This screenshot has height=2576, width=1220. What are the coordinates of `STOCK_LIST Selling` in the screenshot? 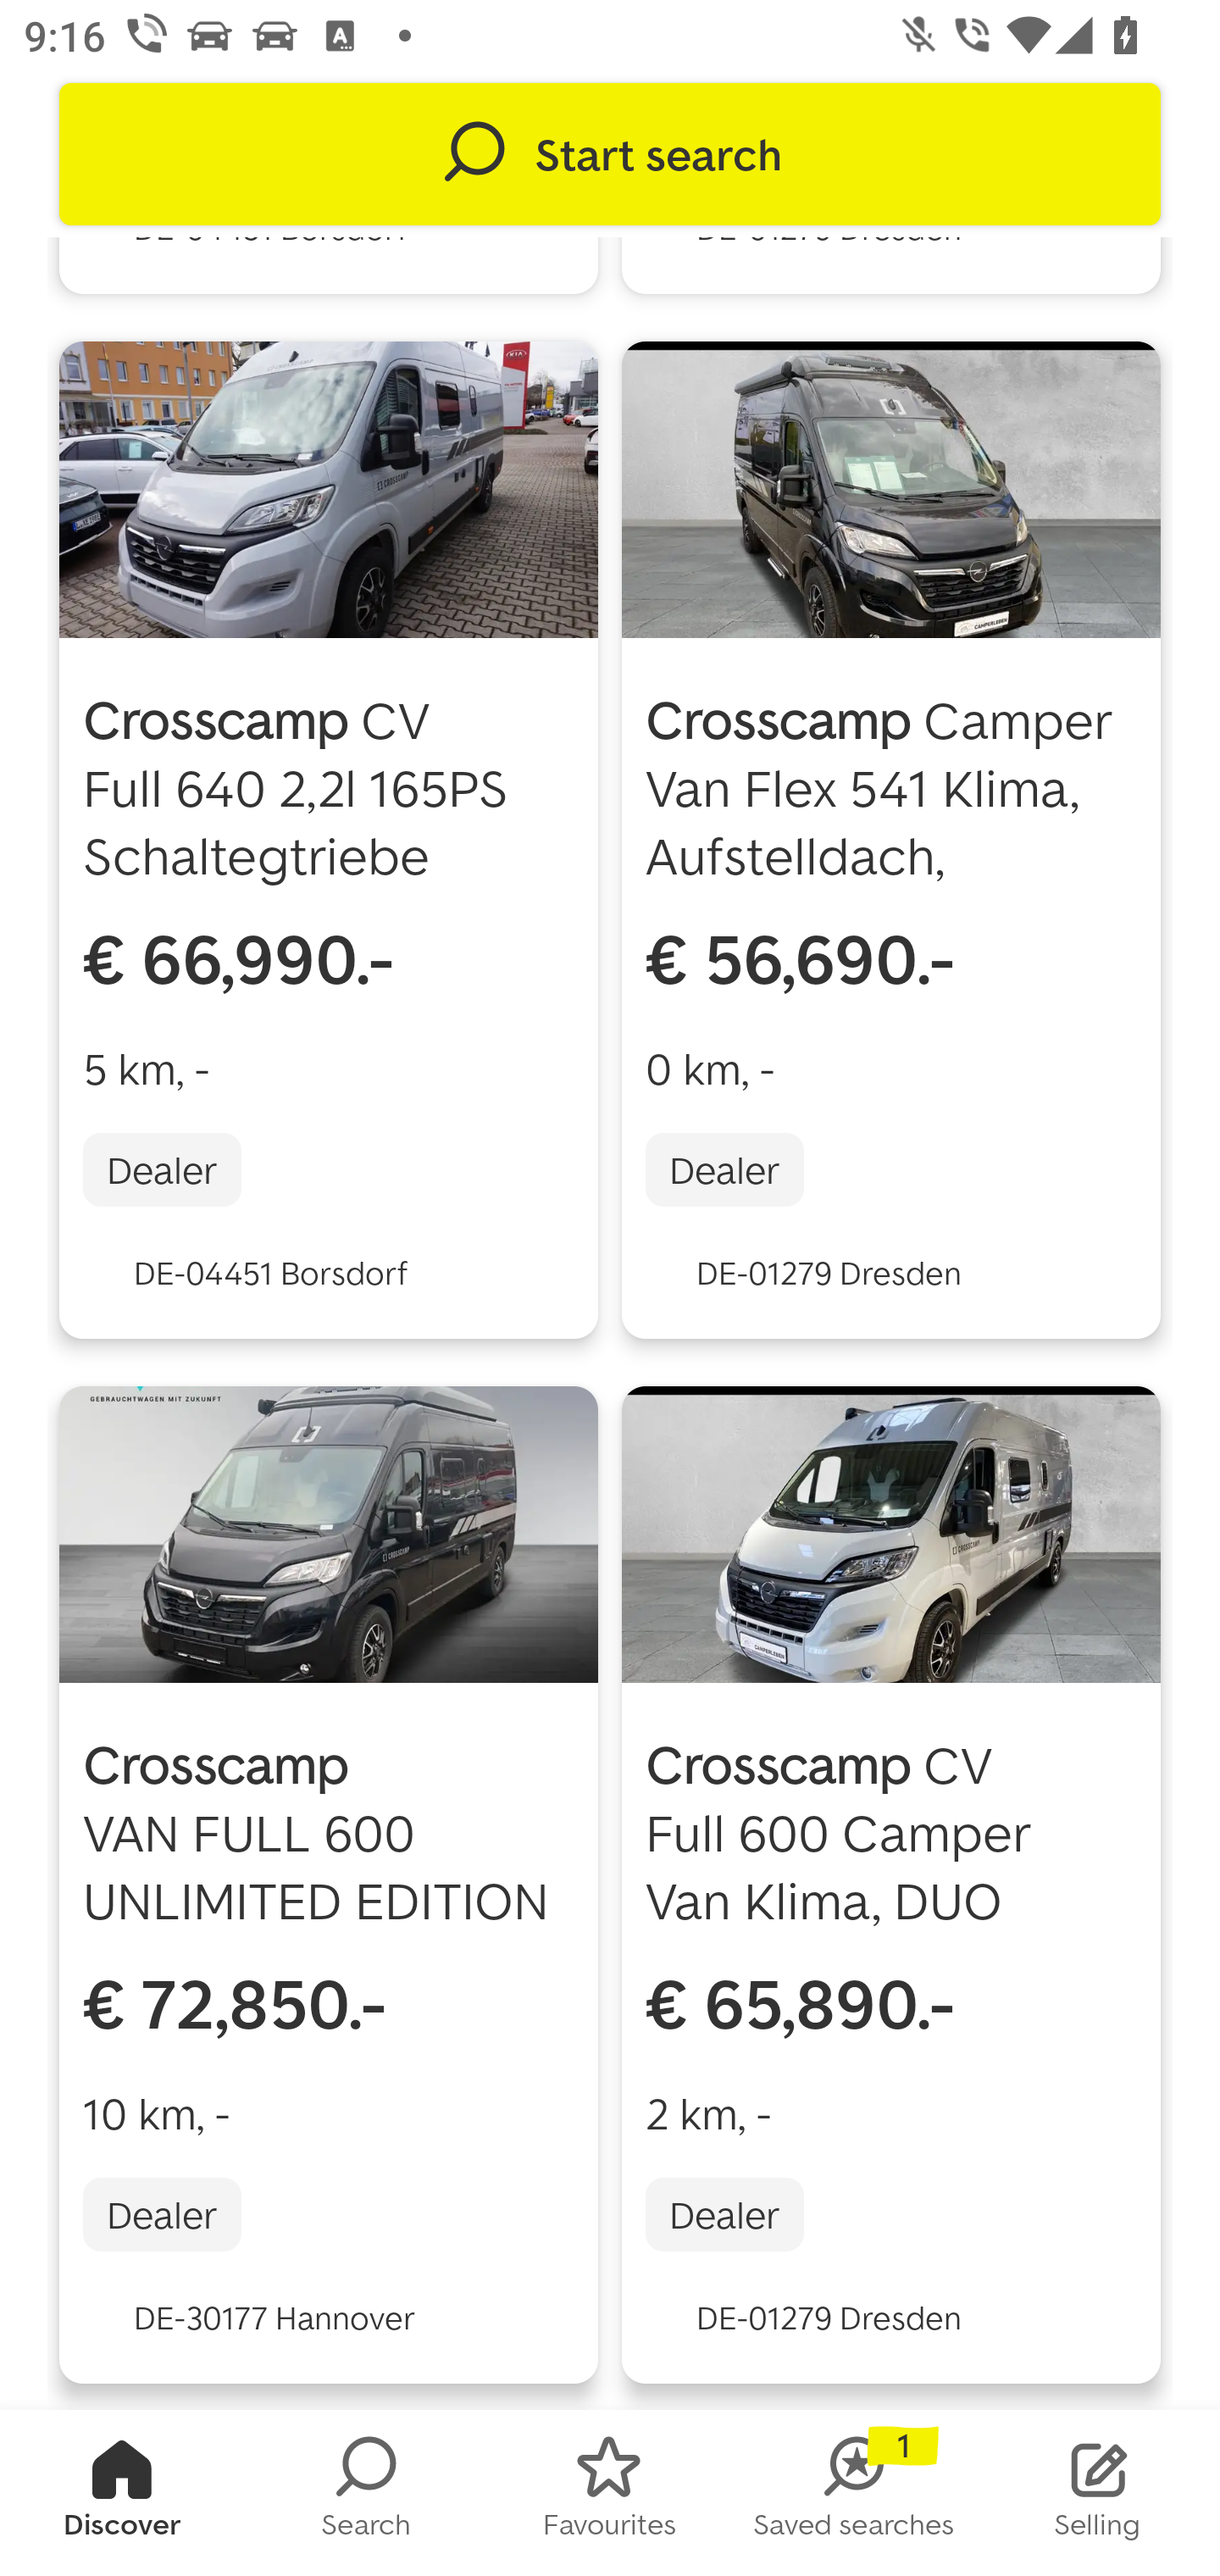 It's located at (1098, 2493).